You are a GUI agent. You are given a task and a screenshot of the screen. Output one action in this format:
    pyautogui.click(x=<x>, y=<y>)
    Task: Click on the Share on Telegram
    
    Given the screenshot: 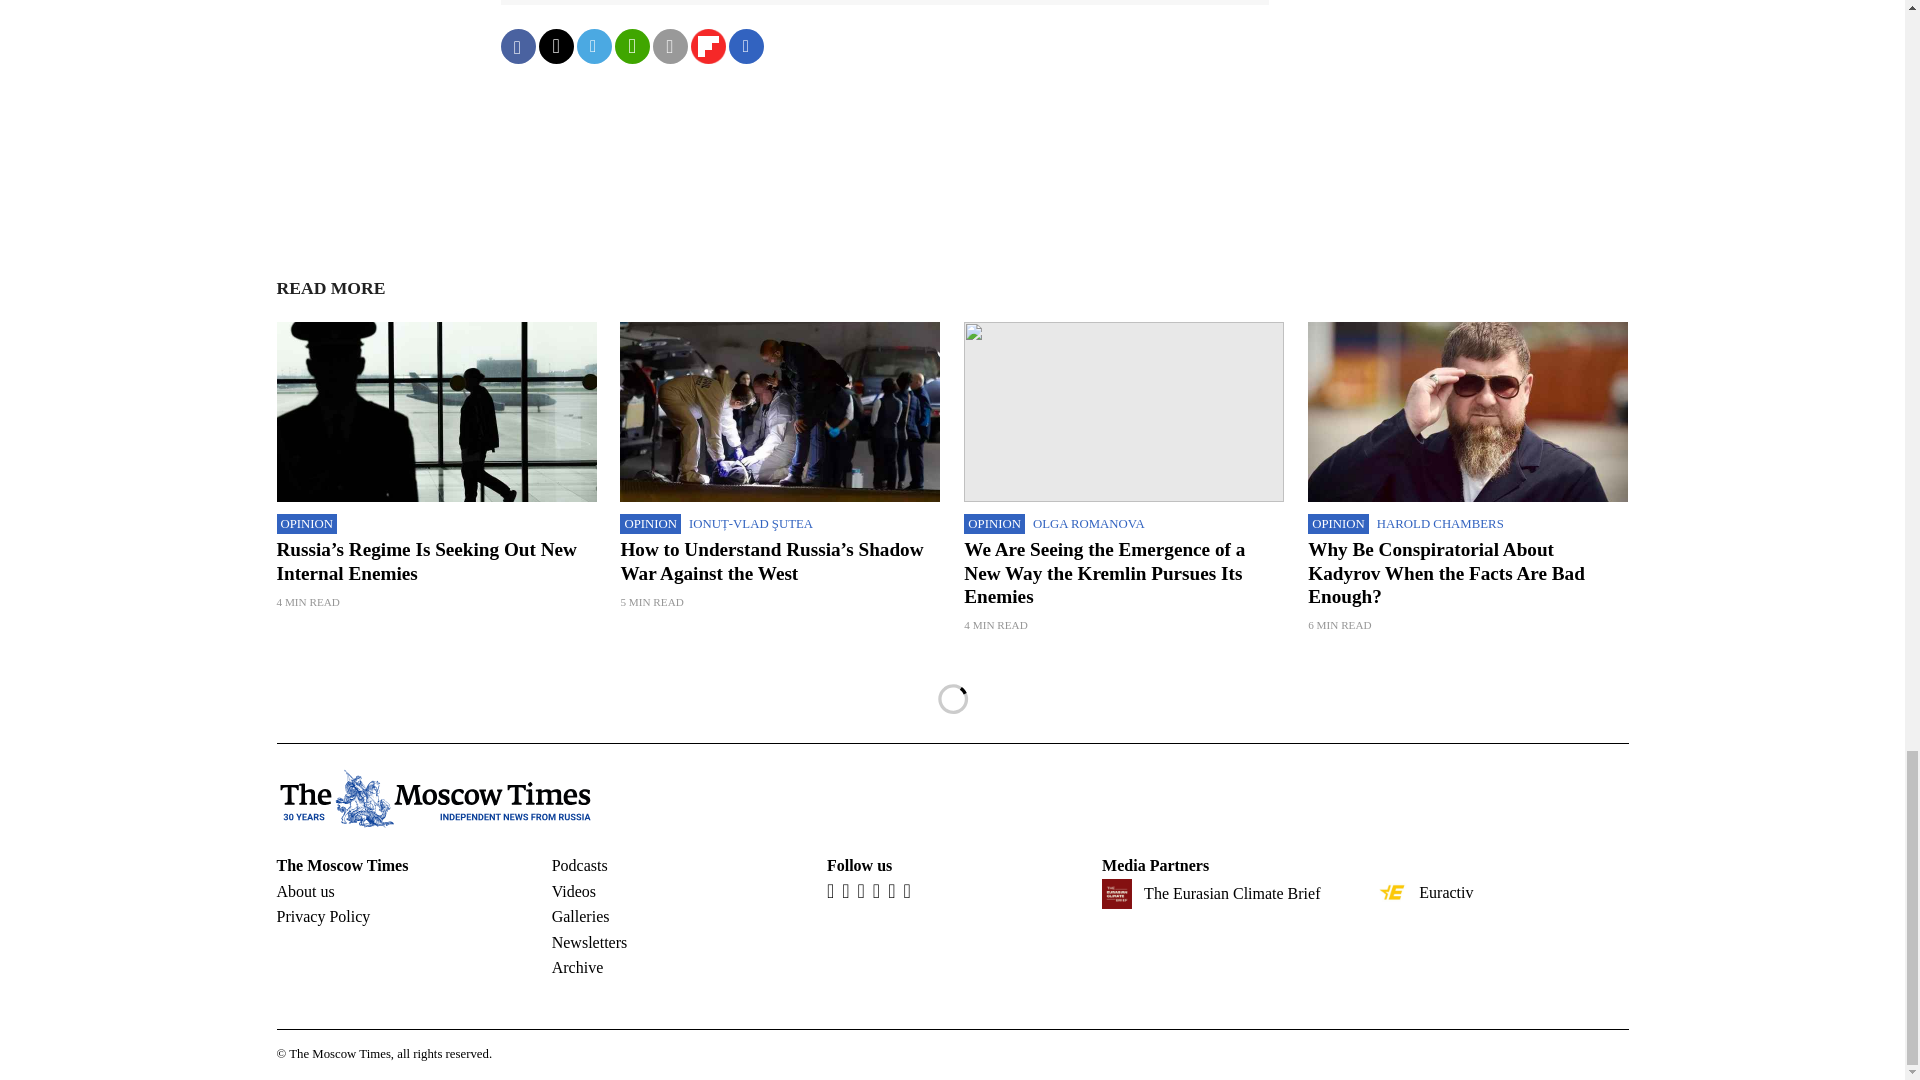 What is the action you would take?
    pyautogui.click(x=593, y=46)
    